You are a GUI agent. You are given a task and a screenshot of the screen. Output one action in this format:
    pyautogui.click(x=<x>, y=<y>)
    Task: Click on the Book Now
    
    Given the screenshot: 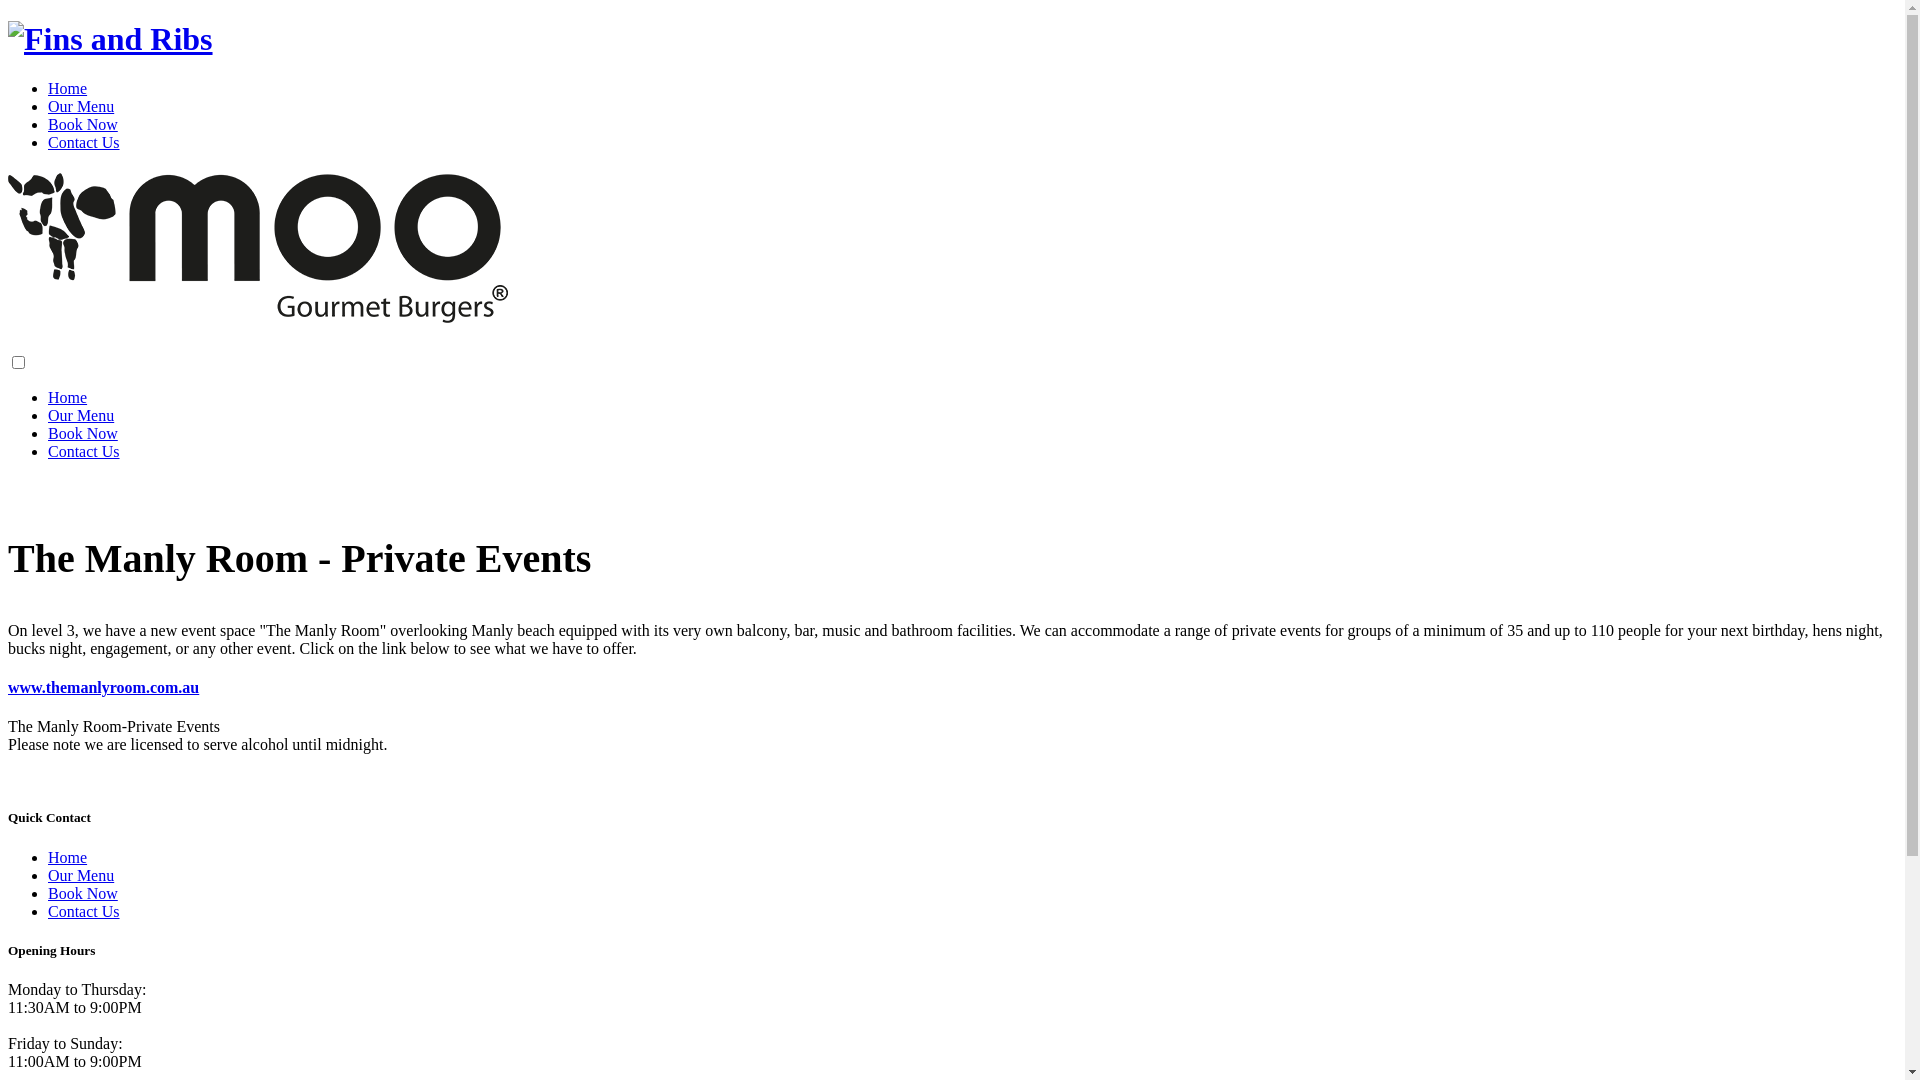 What is the action you would take?
    pyautogui.click(x=83, y=894)
    